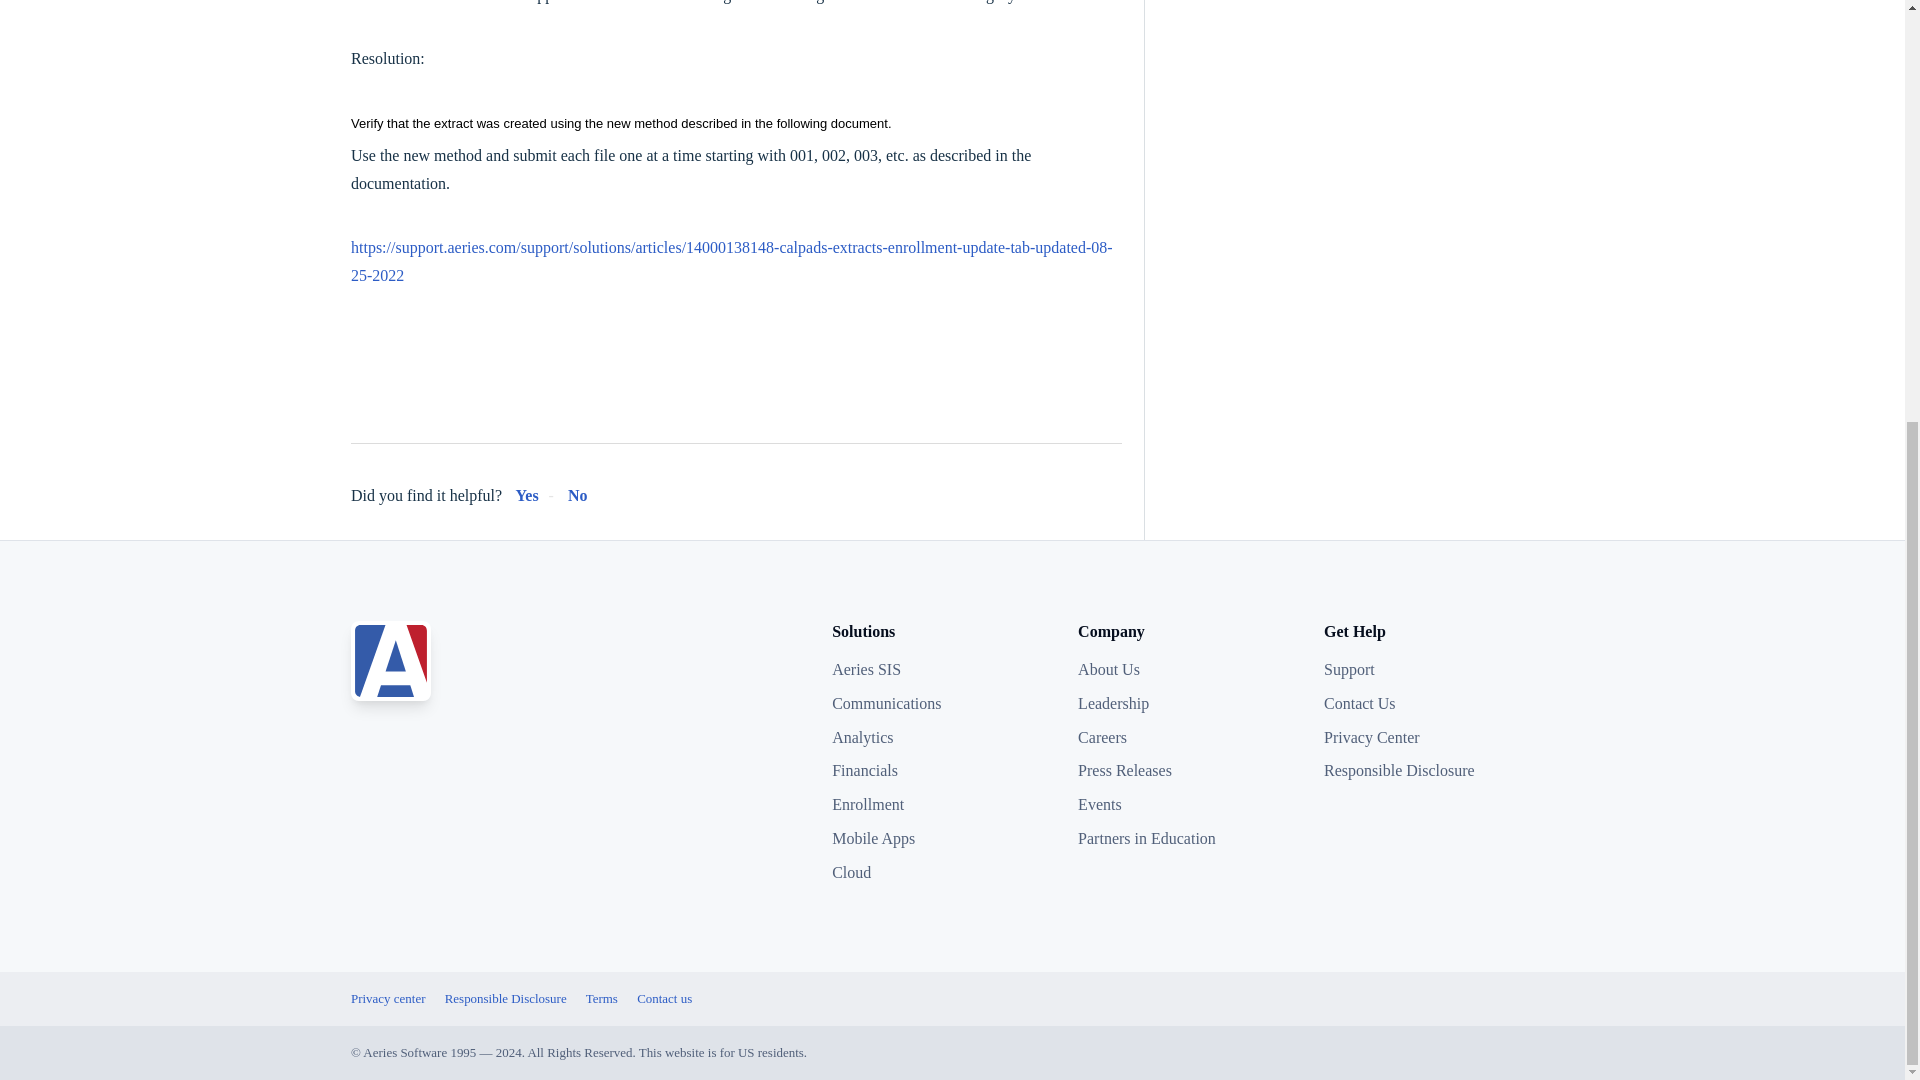 The width and height of the screenshot is (1920, 1080). Describe the element at coordinates (1192, 771) in the screenshot. I see `Press Releases` at that location.